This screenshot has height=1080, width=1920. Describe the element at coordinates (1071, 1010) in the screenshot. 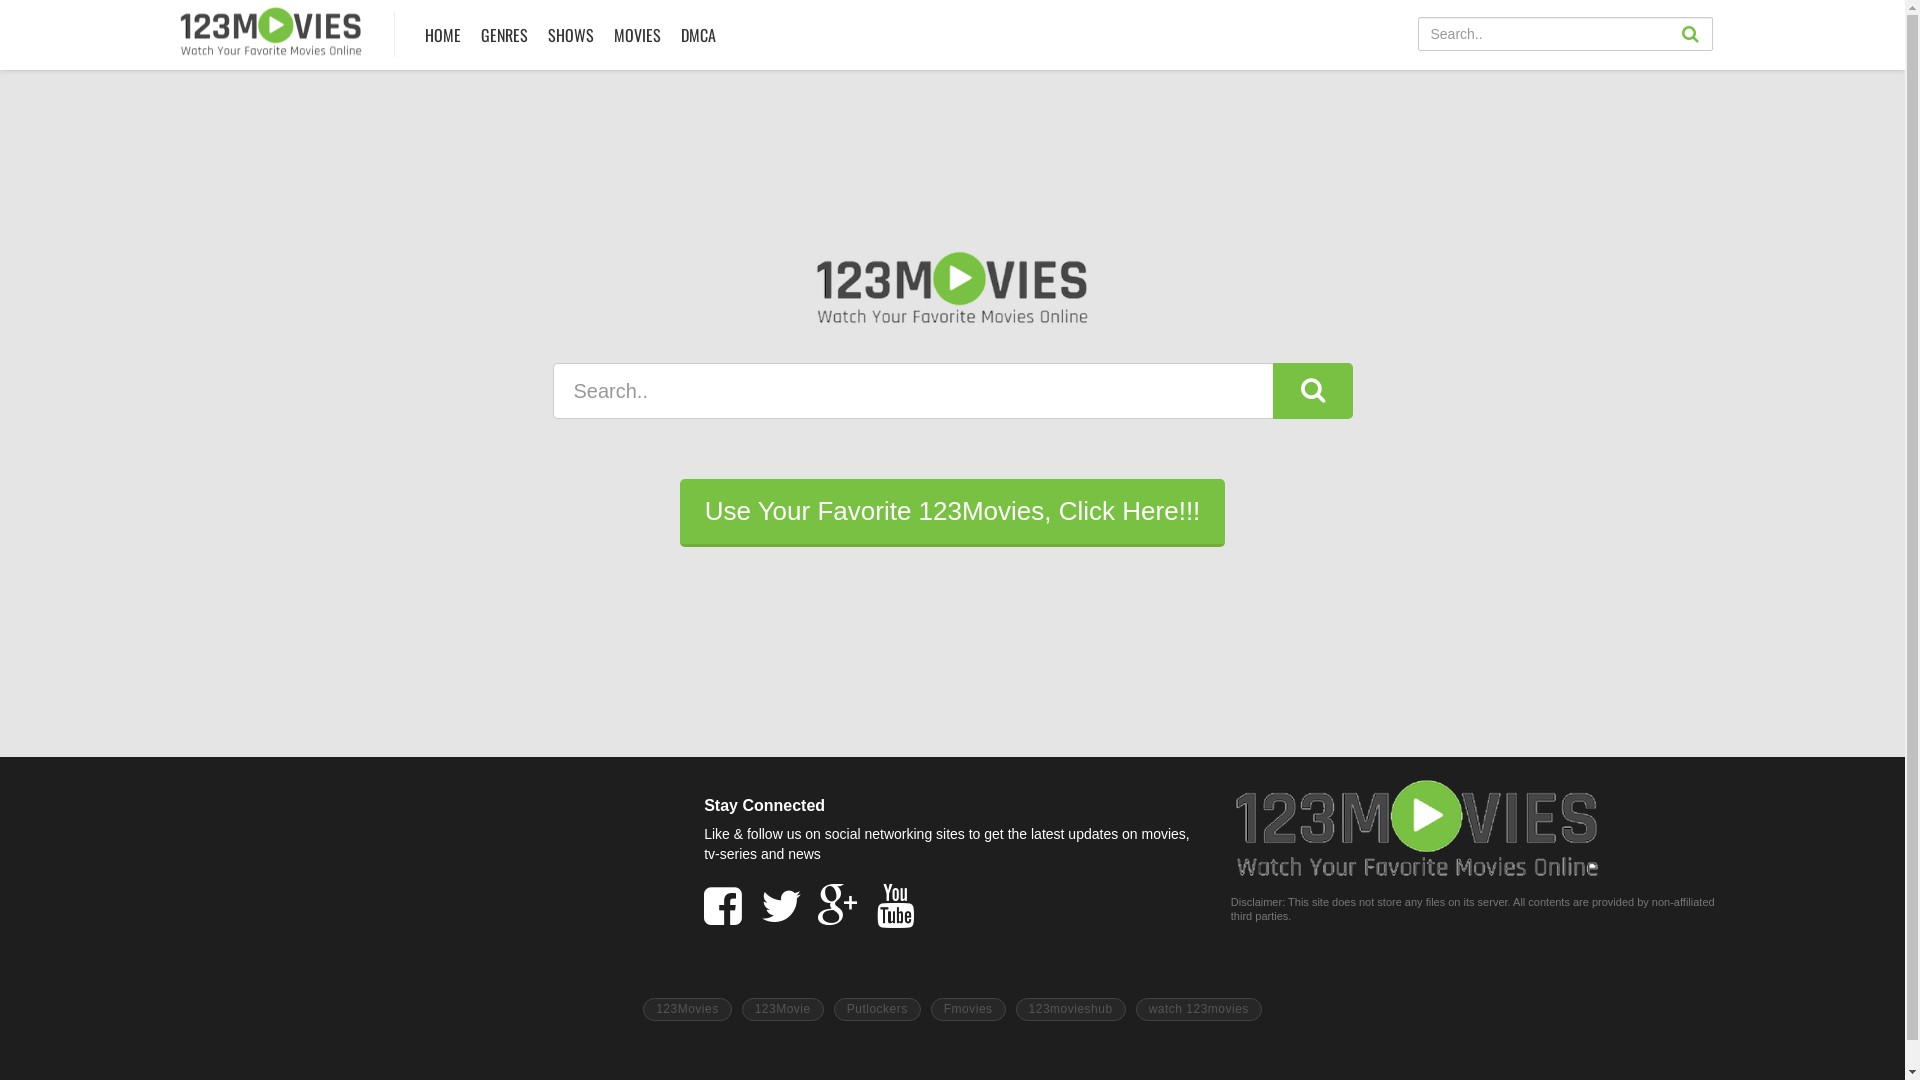

I see `123movieshub` at that location.